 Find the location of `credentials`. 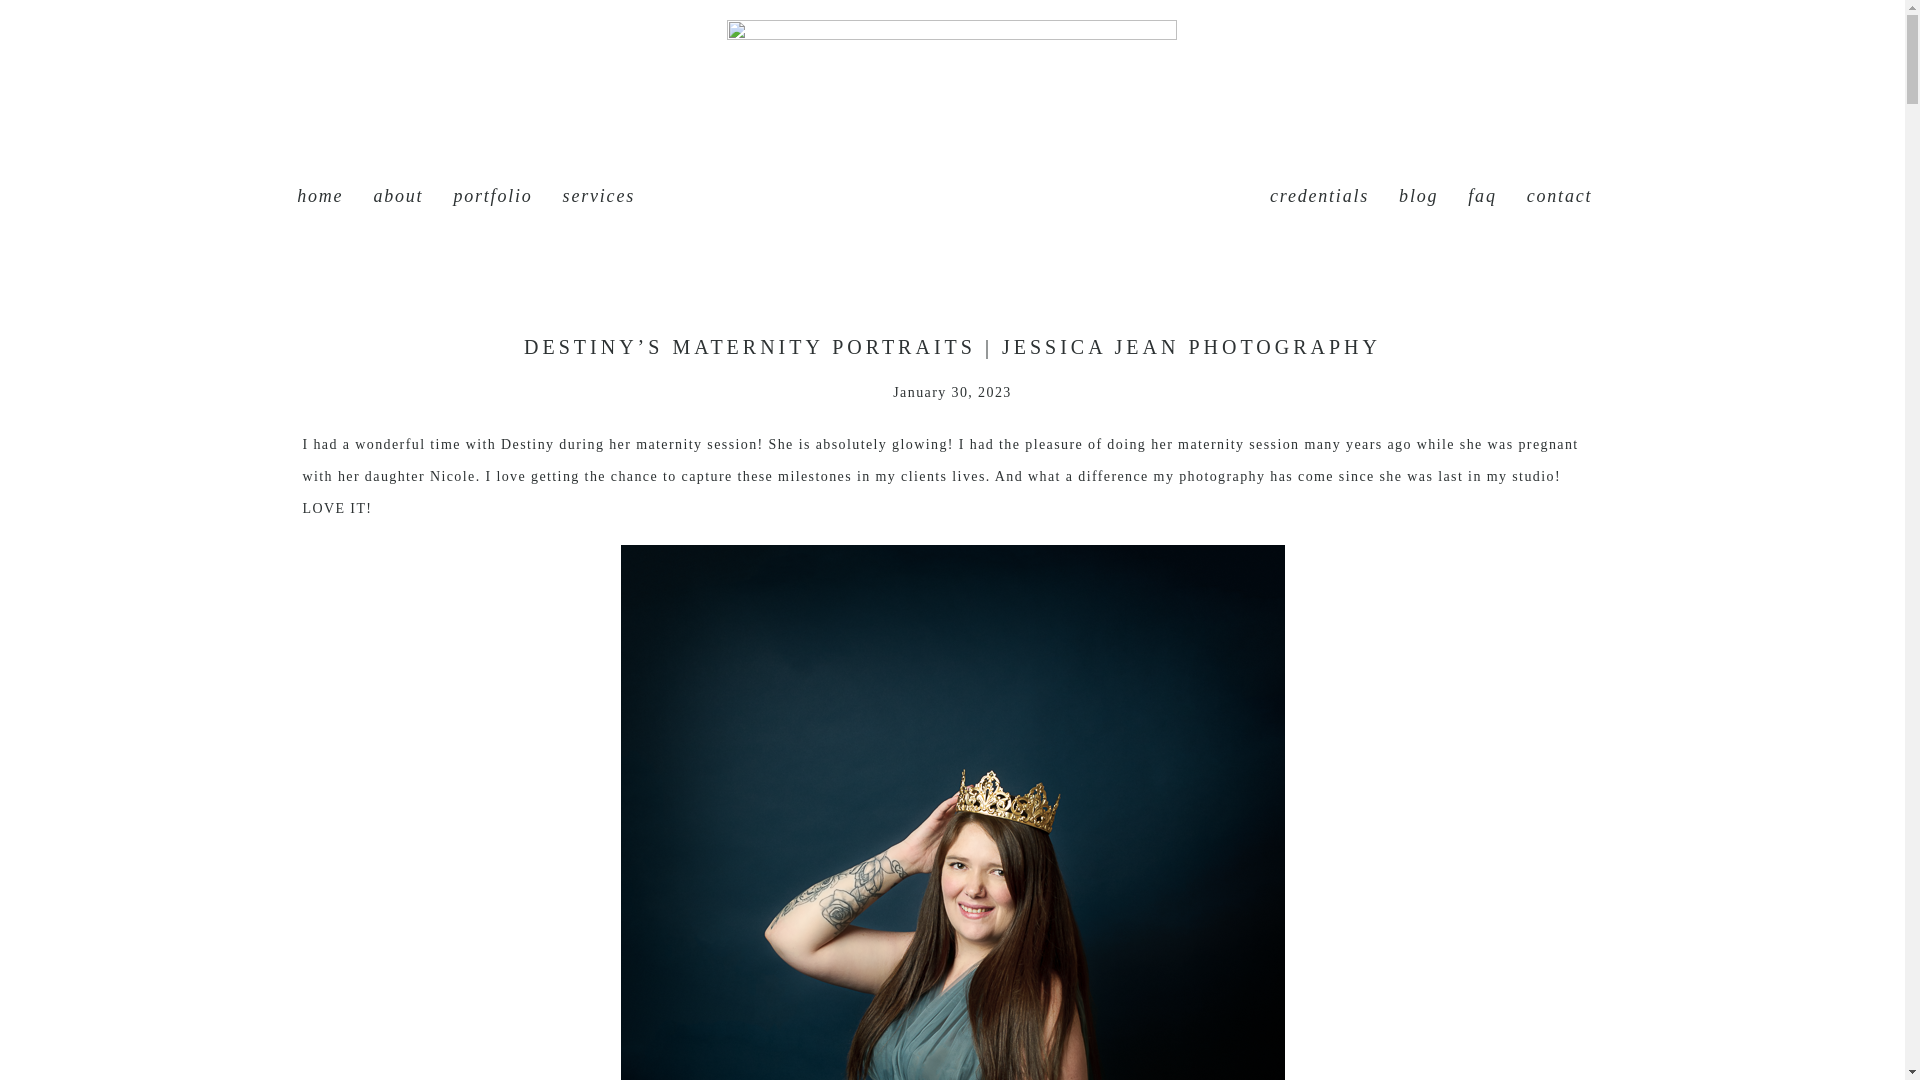

credentials is located at coordinates (1318, 196).